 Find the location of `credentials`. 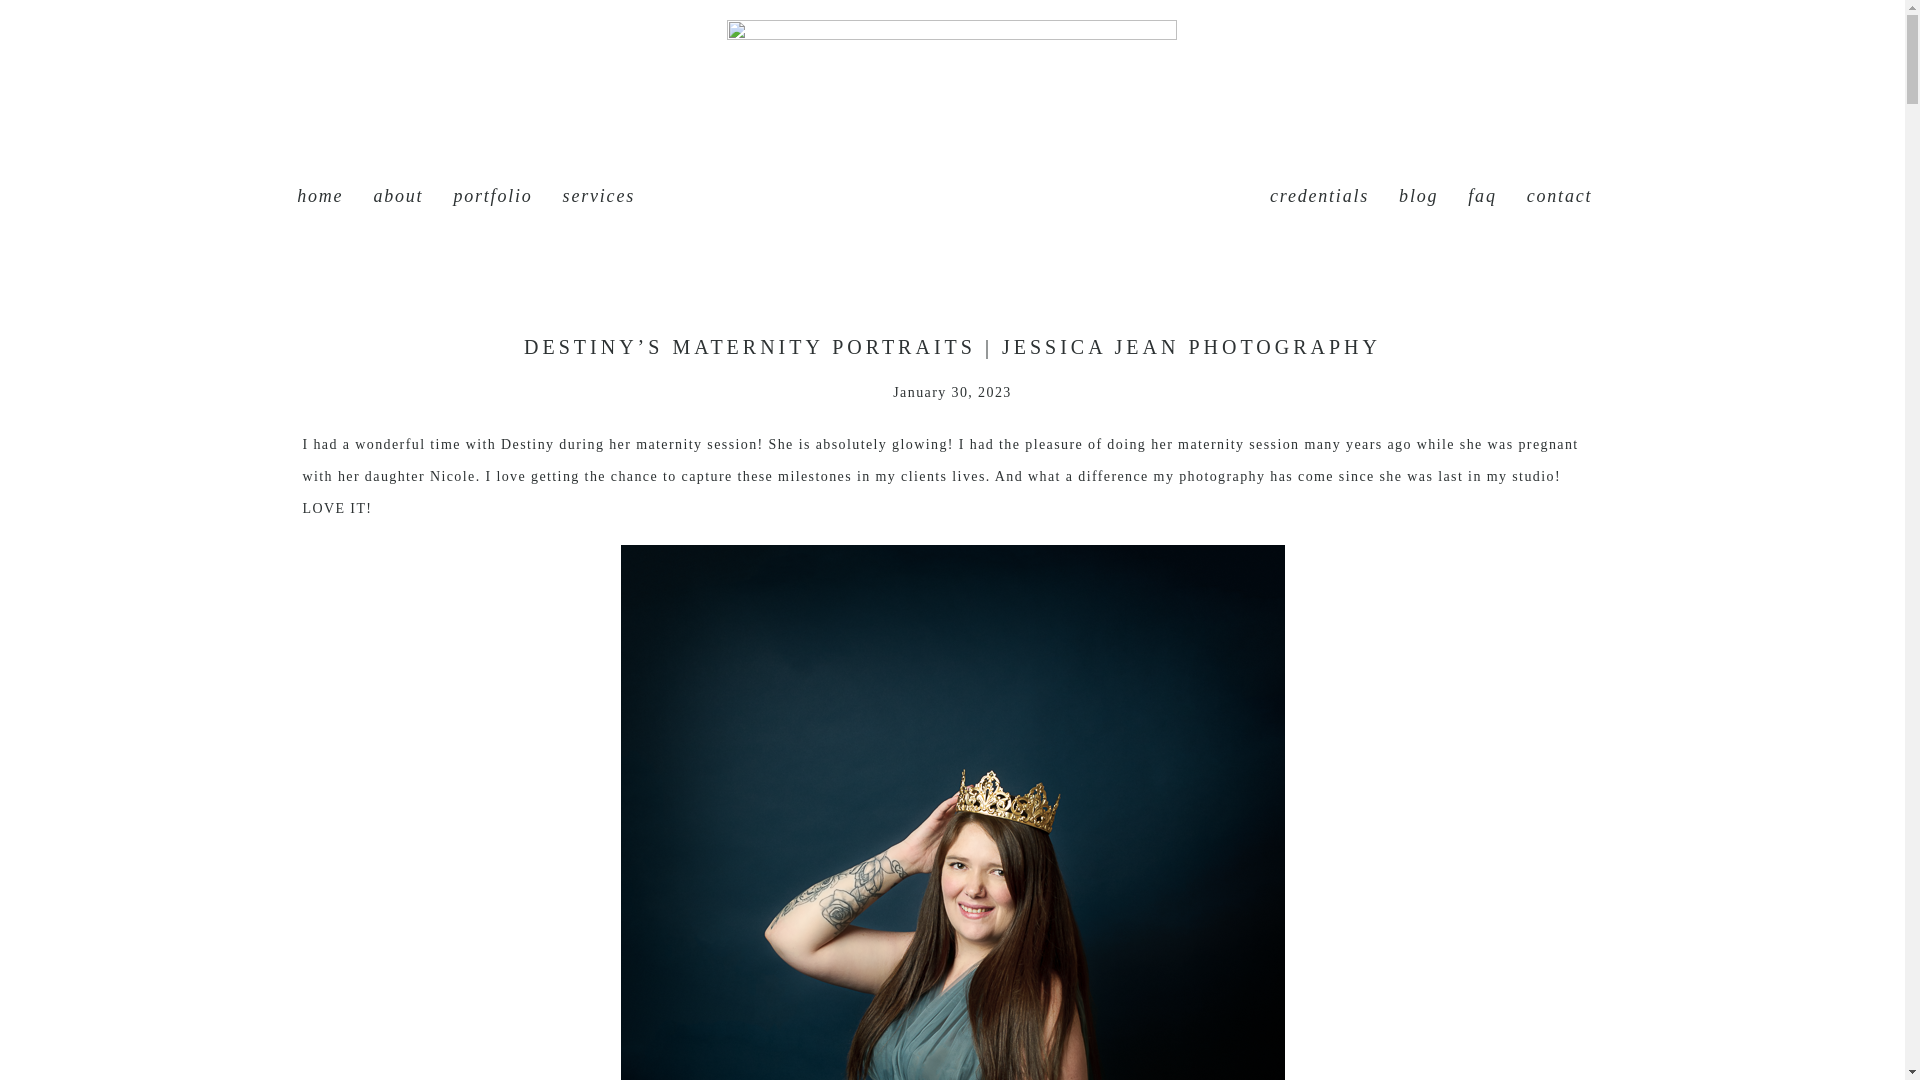

credentials is located at coordinates (1318, 196).